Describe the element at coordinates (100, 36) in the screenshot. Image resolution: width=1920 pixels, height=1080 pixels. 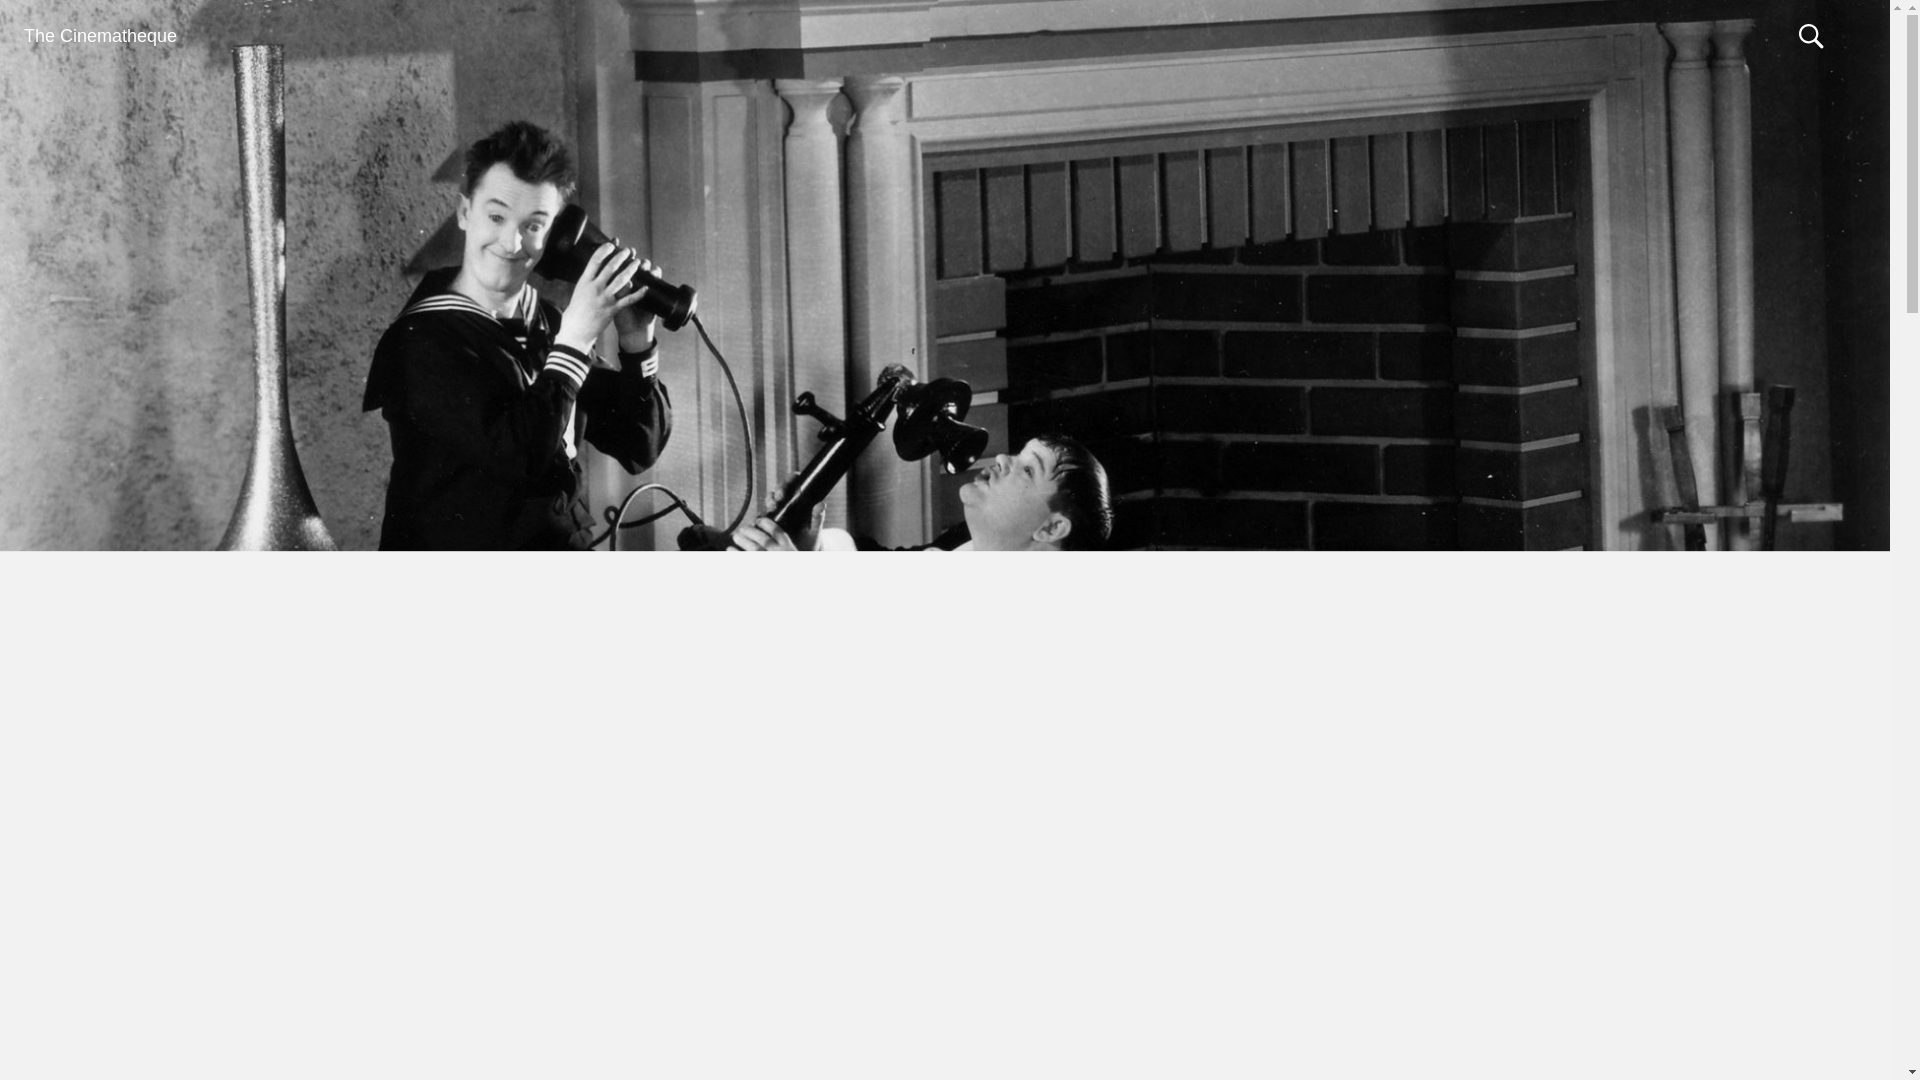
I see `The Cinematheque` at that location.